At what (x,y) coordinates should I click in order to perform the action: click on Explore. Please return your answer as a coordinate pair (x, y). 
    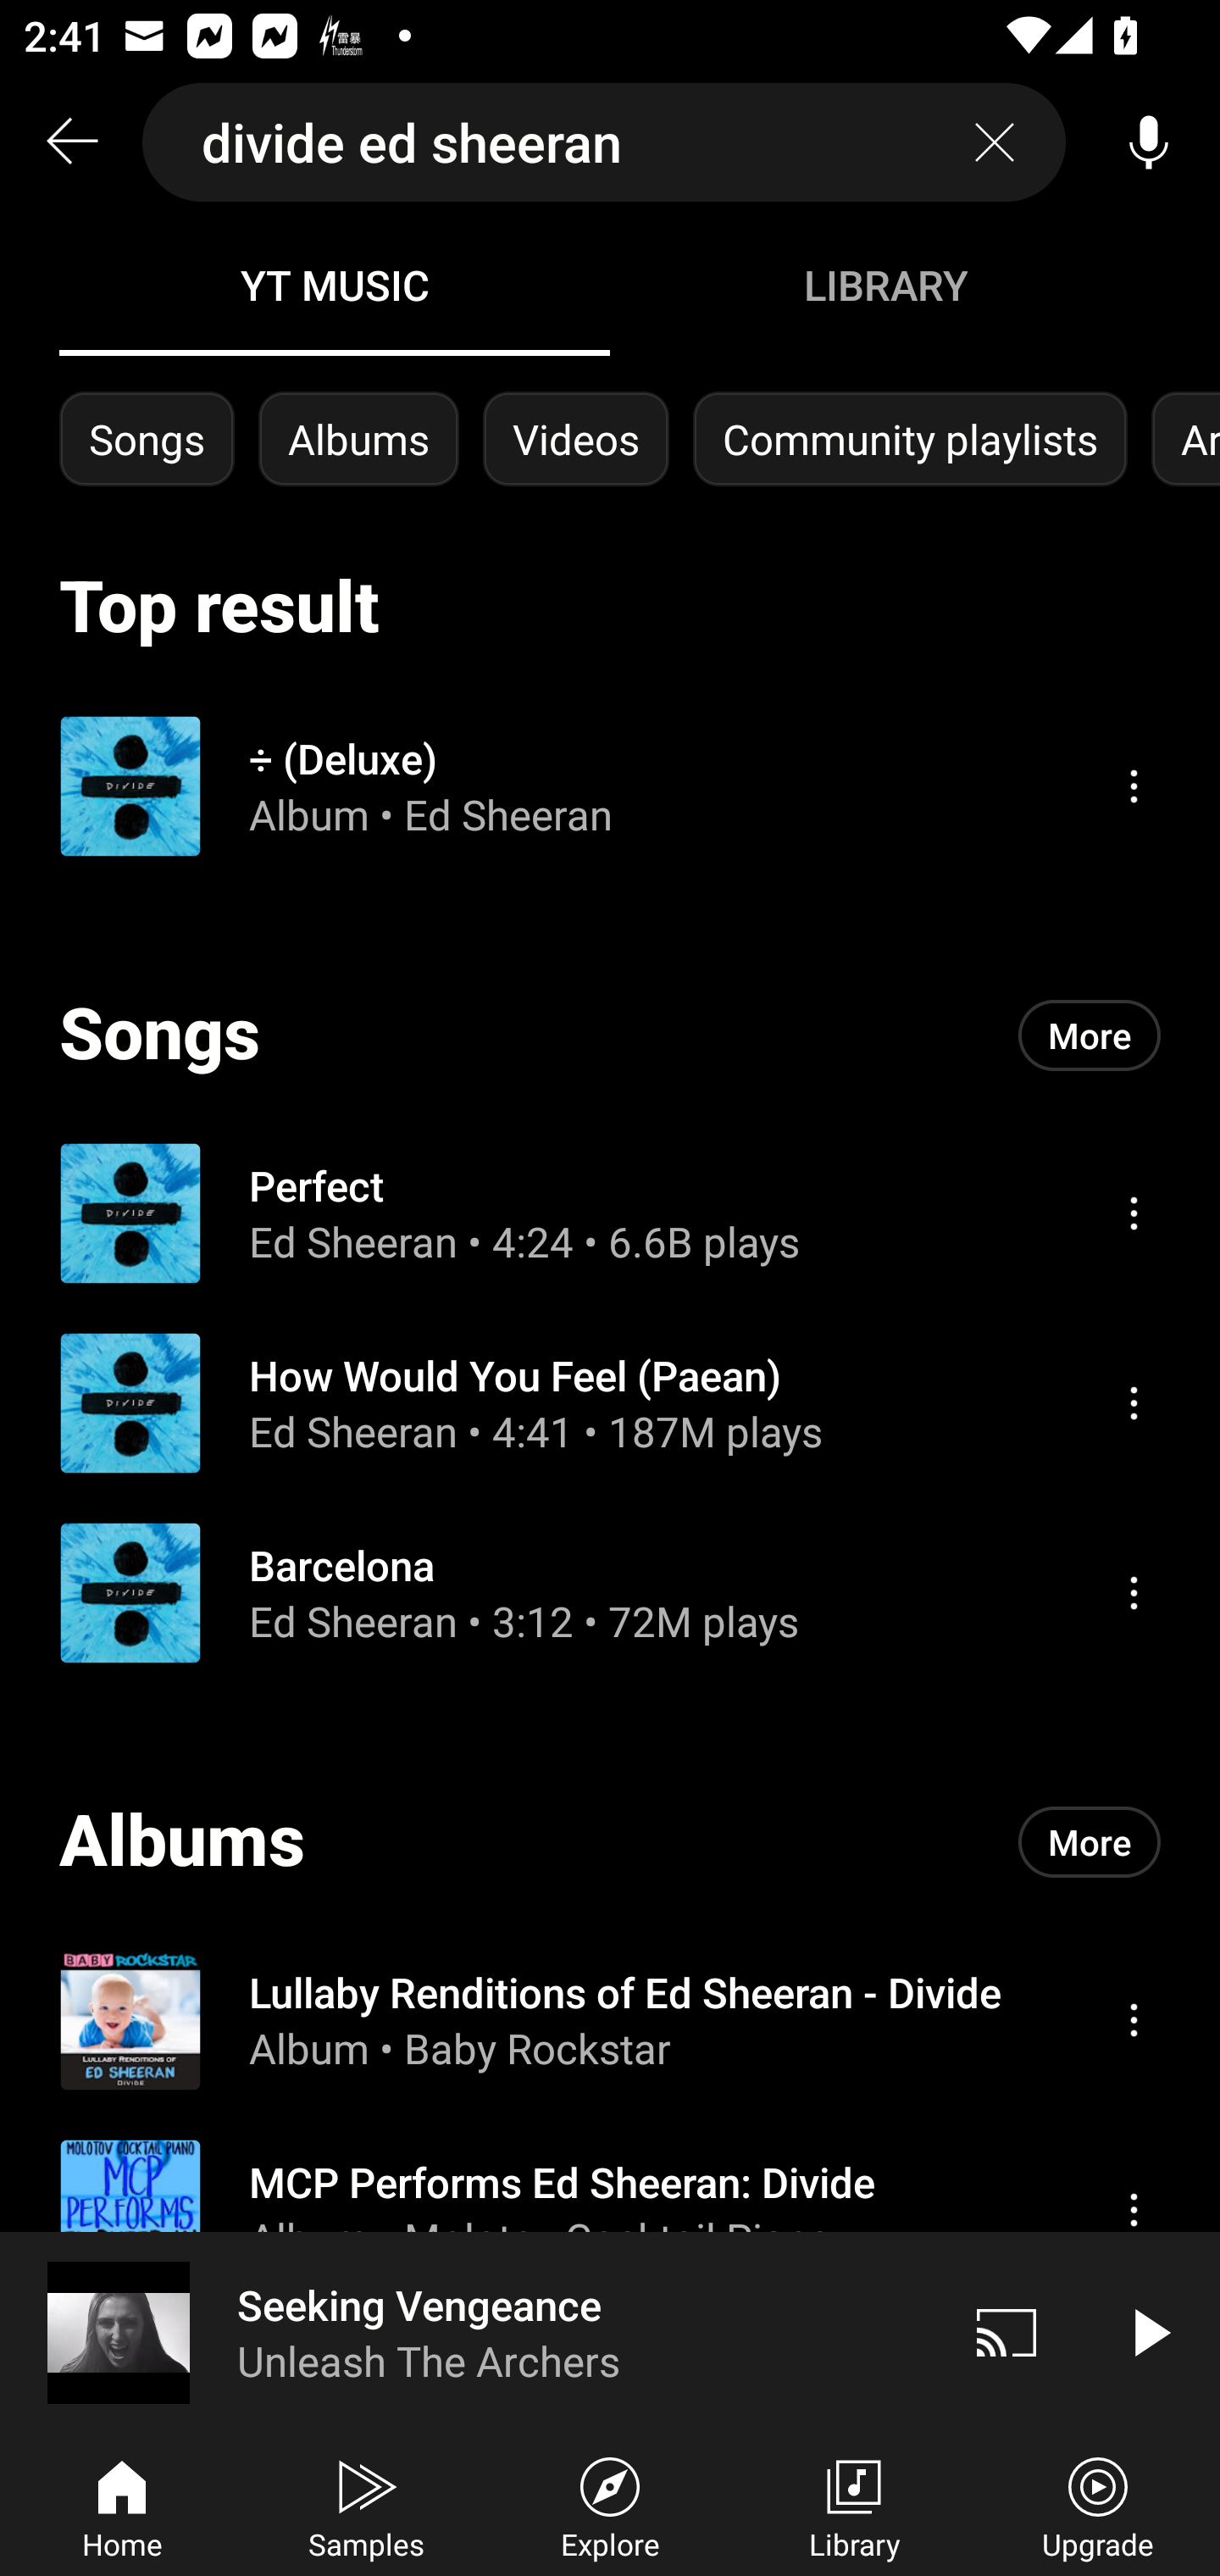
    Looking at the image, I should click on (610, 2505).